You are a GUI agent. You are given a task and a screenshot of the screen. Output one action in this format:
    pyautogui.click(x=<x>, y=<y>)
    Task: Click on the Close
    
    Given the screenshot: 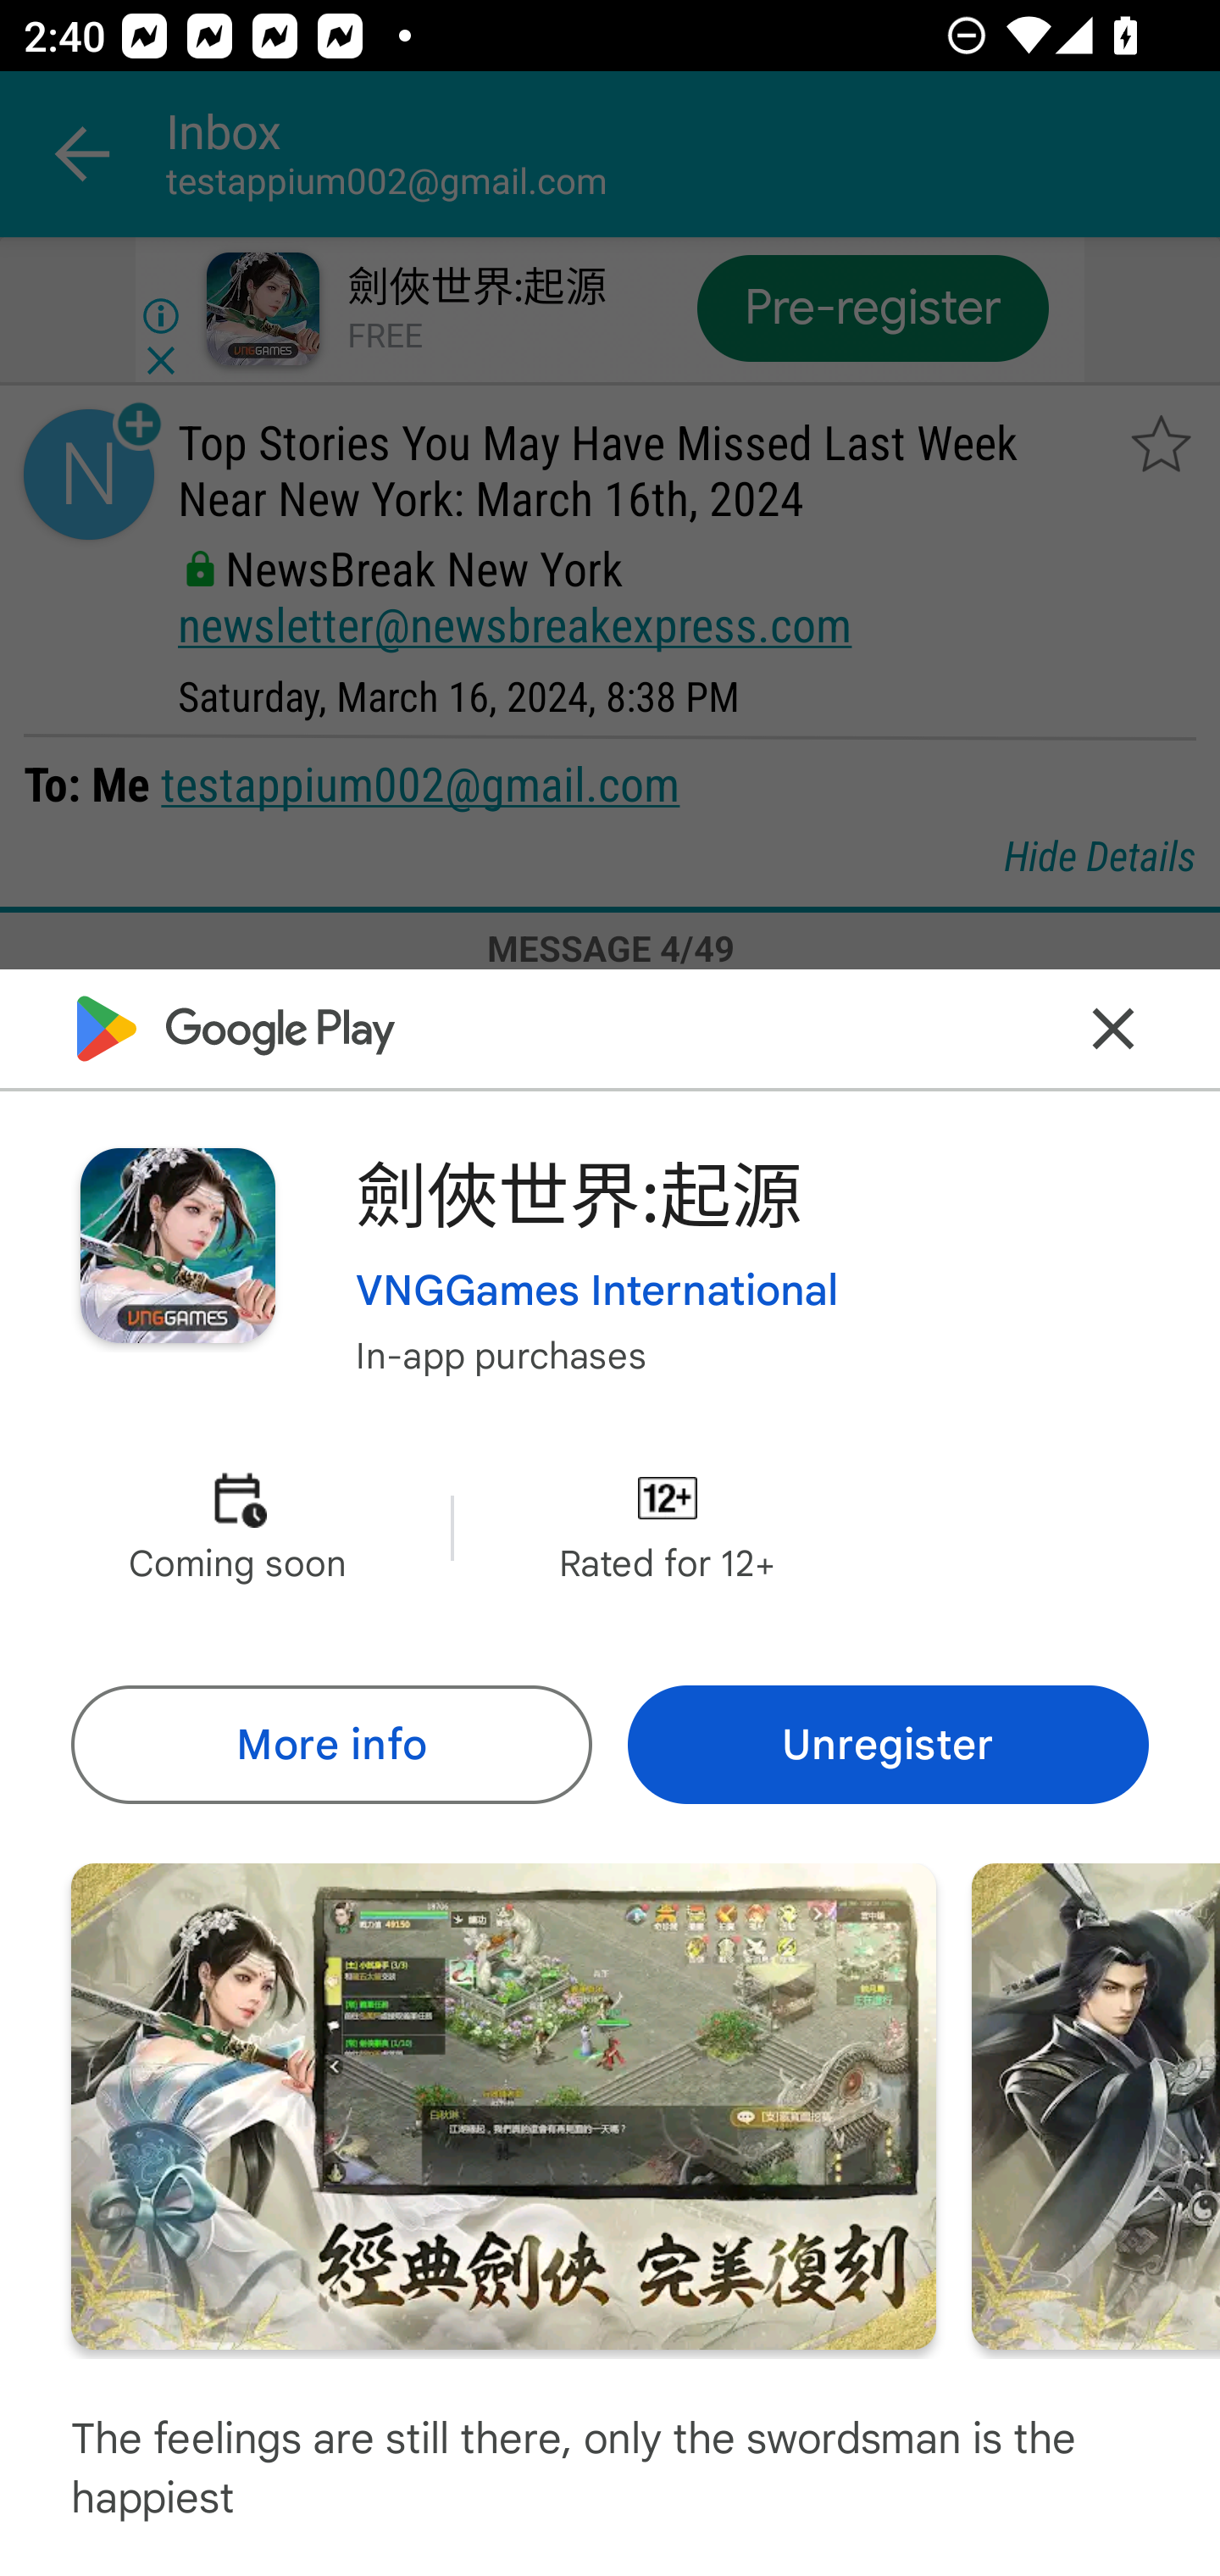 What is the action you would take?
    pyautogui.click(x=1113, y=1027)
    